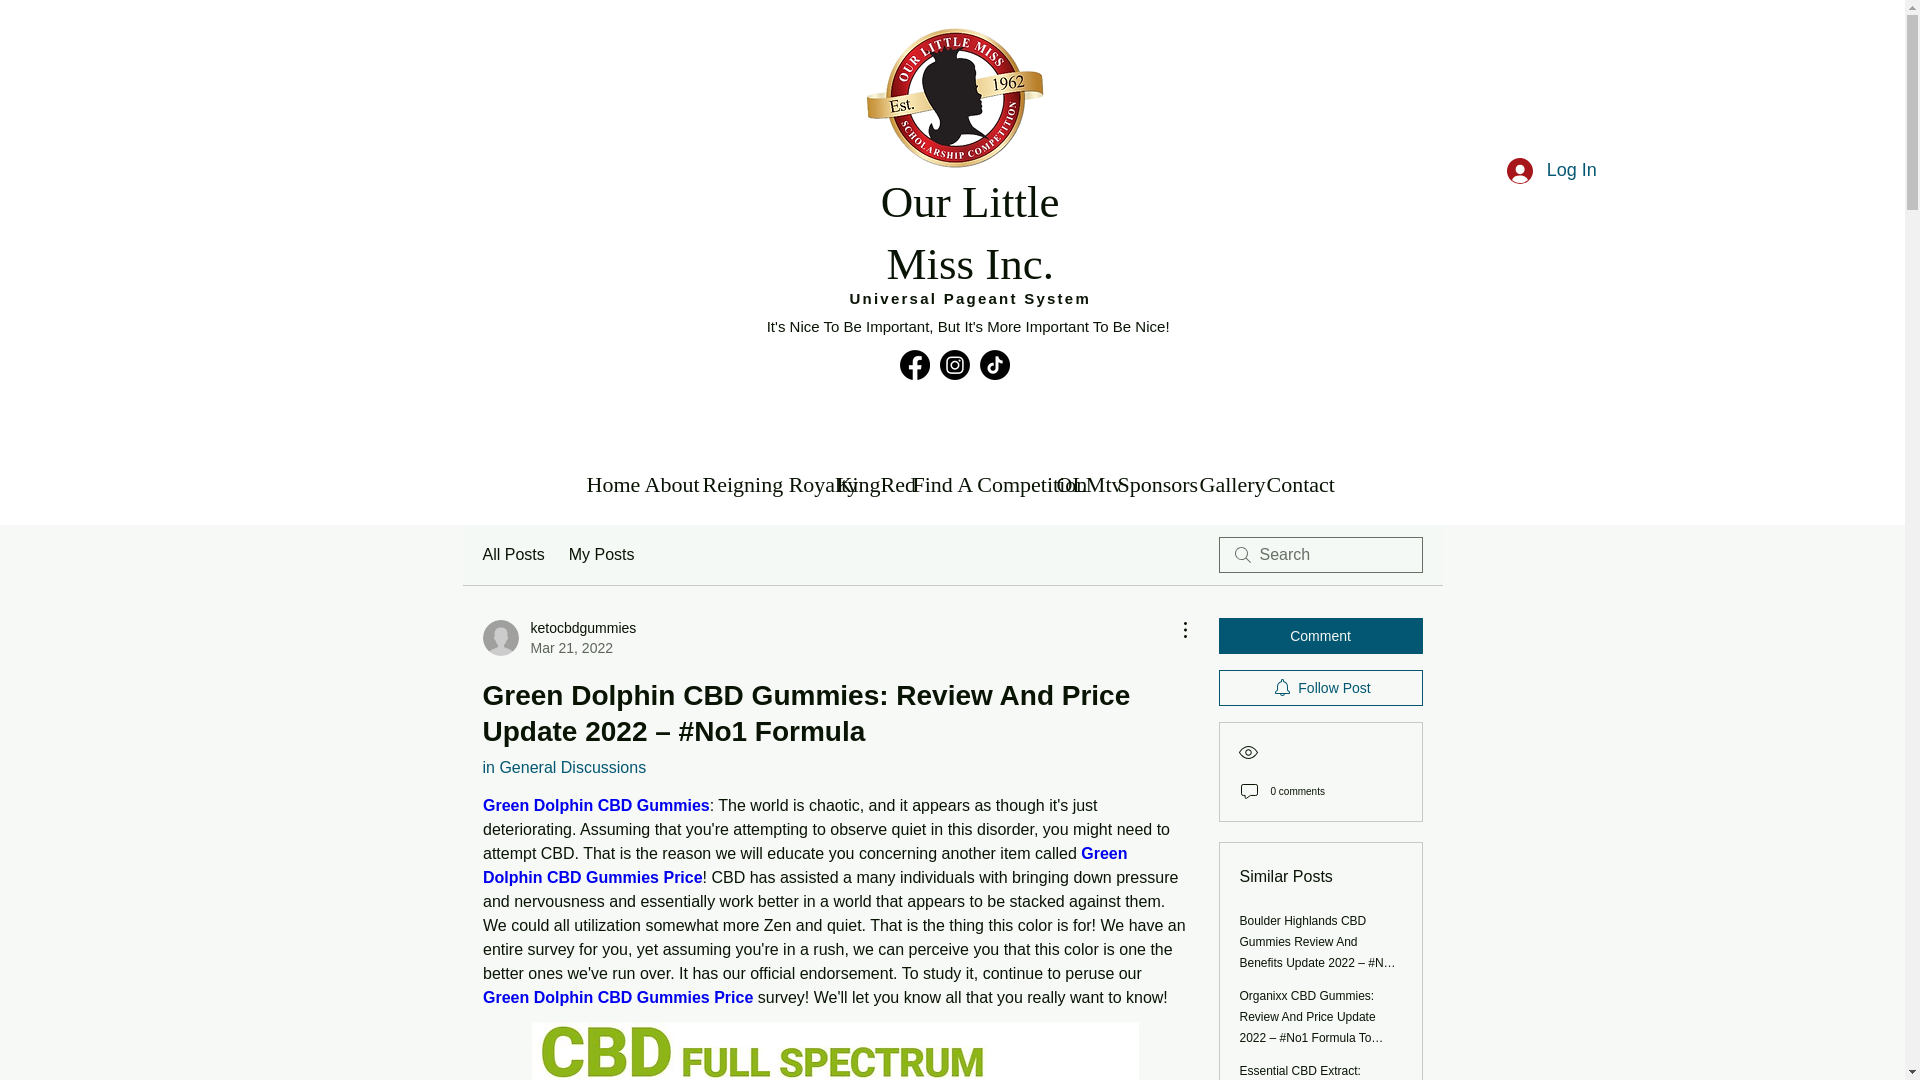 Image resolution: width=1920 pixels, height=1080 pixels. I want to click on Contact, so click(806, 864).